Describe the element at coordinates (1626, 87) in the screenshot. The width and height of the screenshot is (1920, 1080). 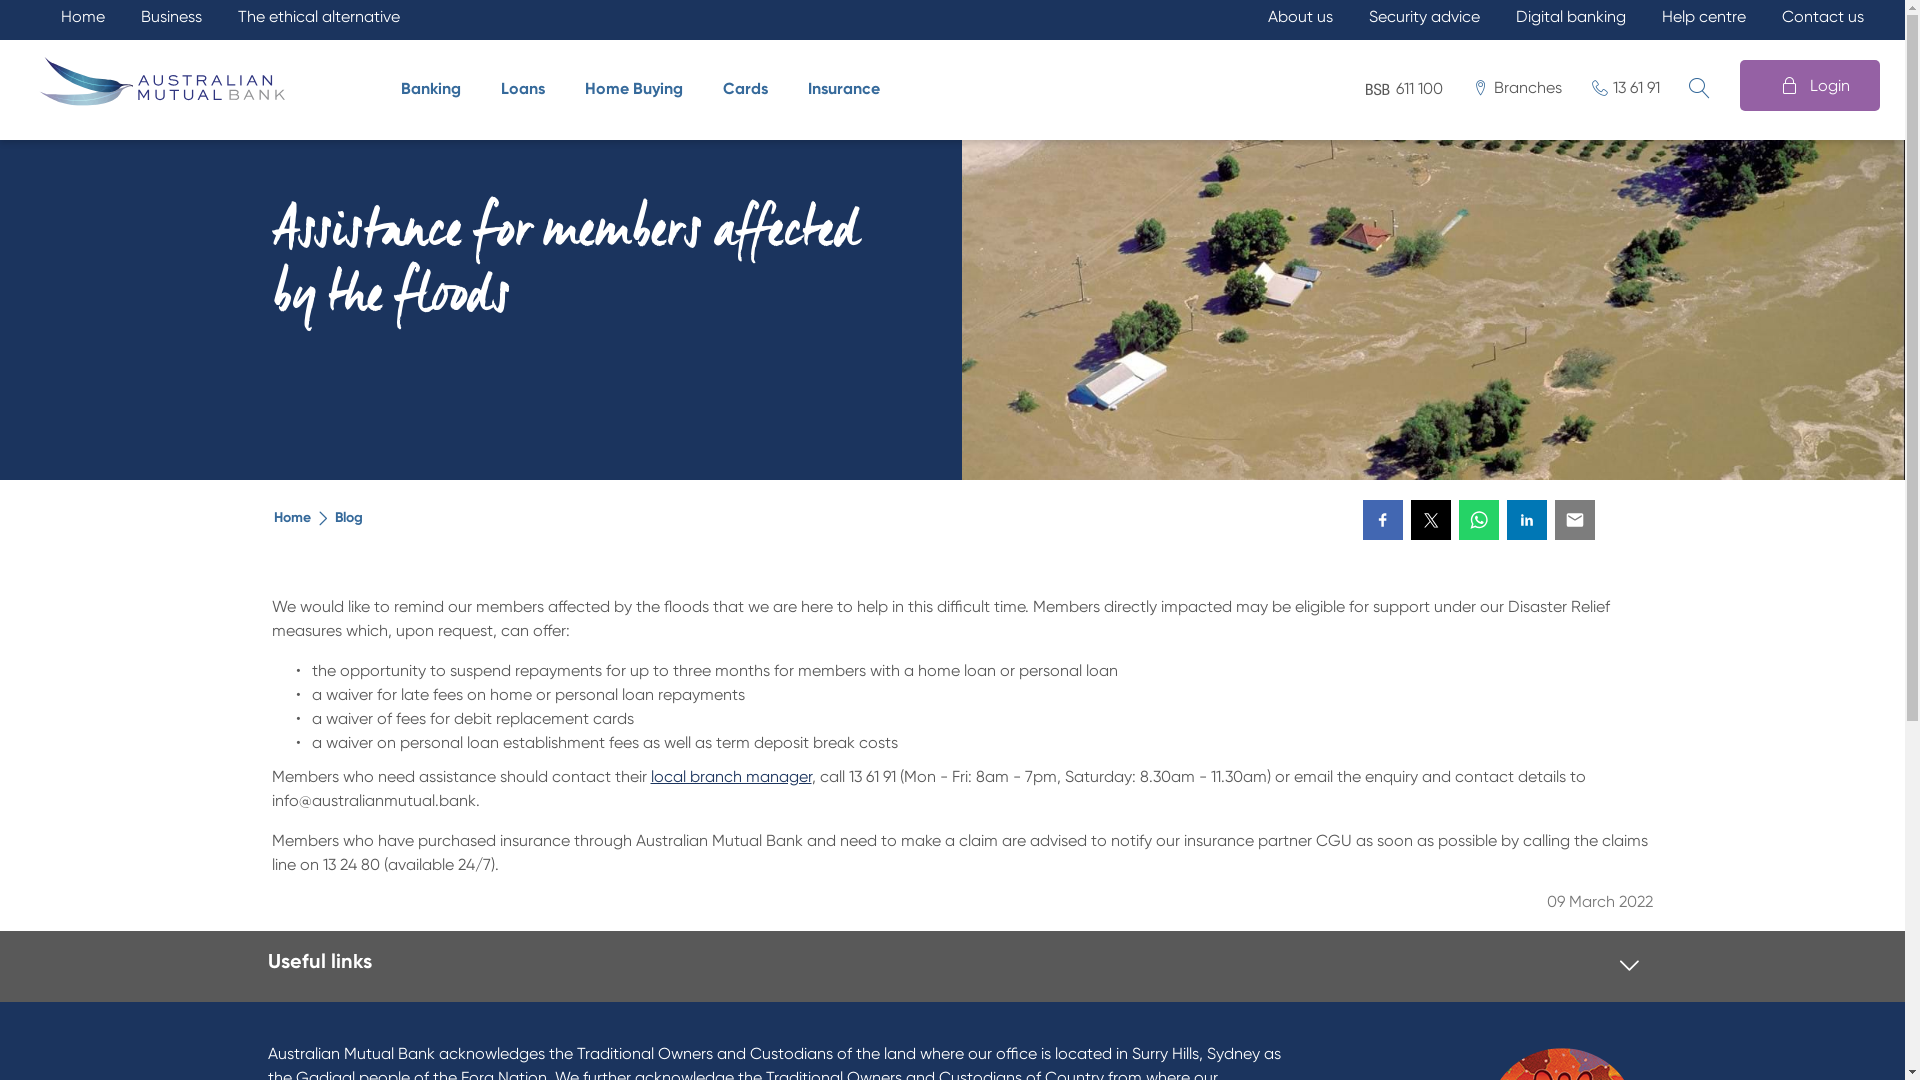
I see `13 61 91` at that location.